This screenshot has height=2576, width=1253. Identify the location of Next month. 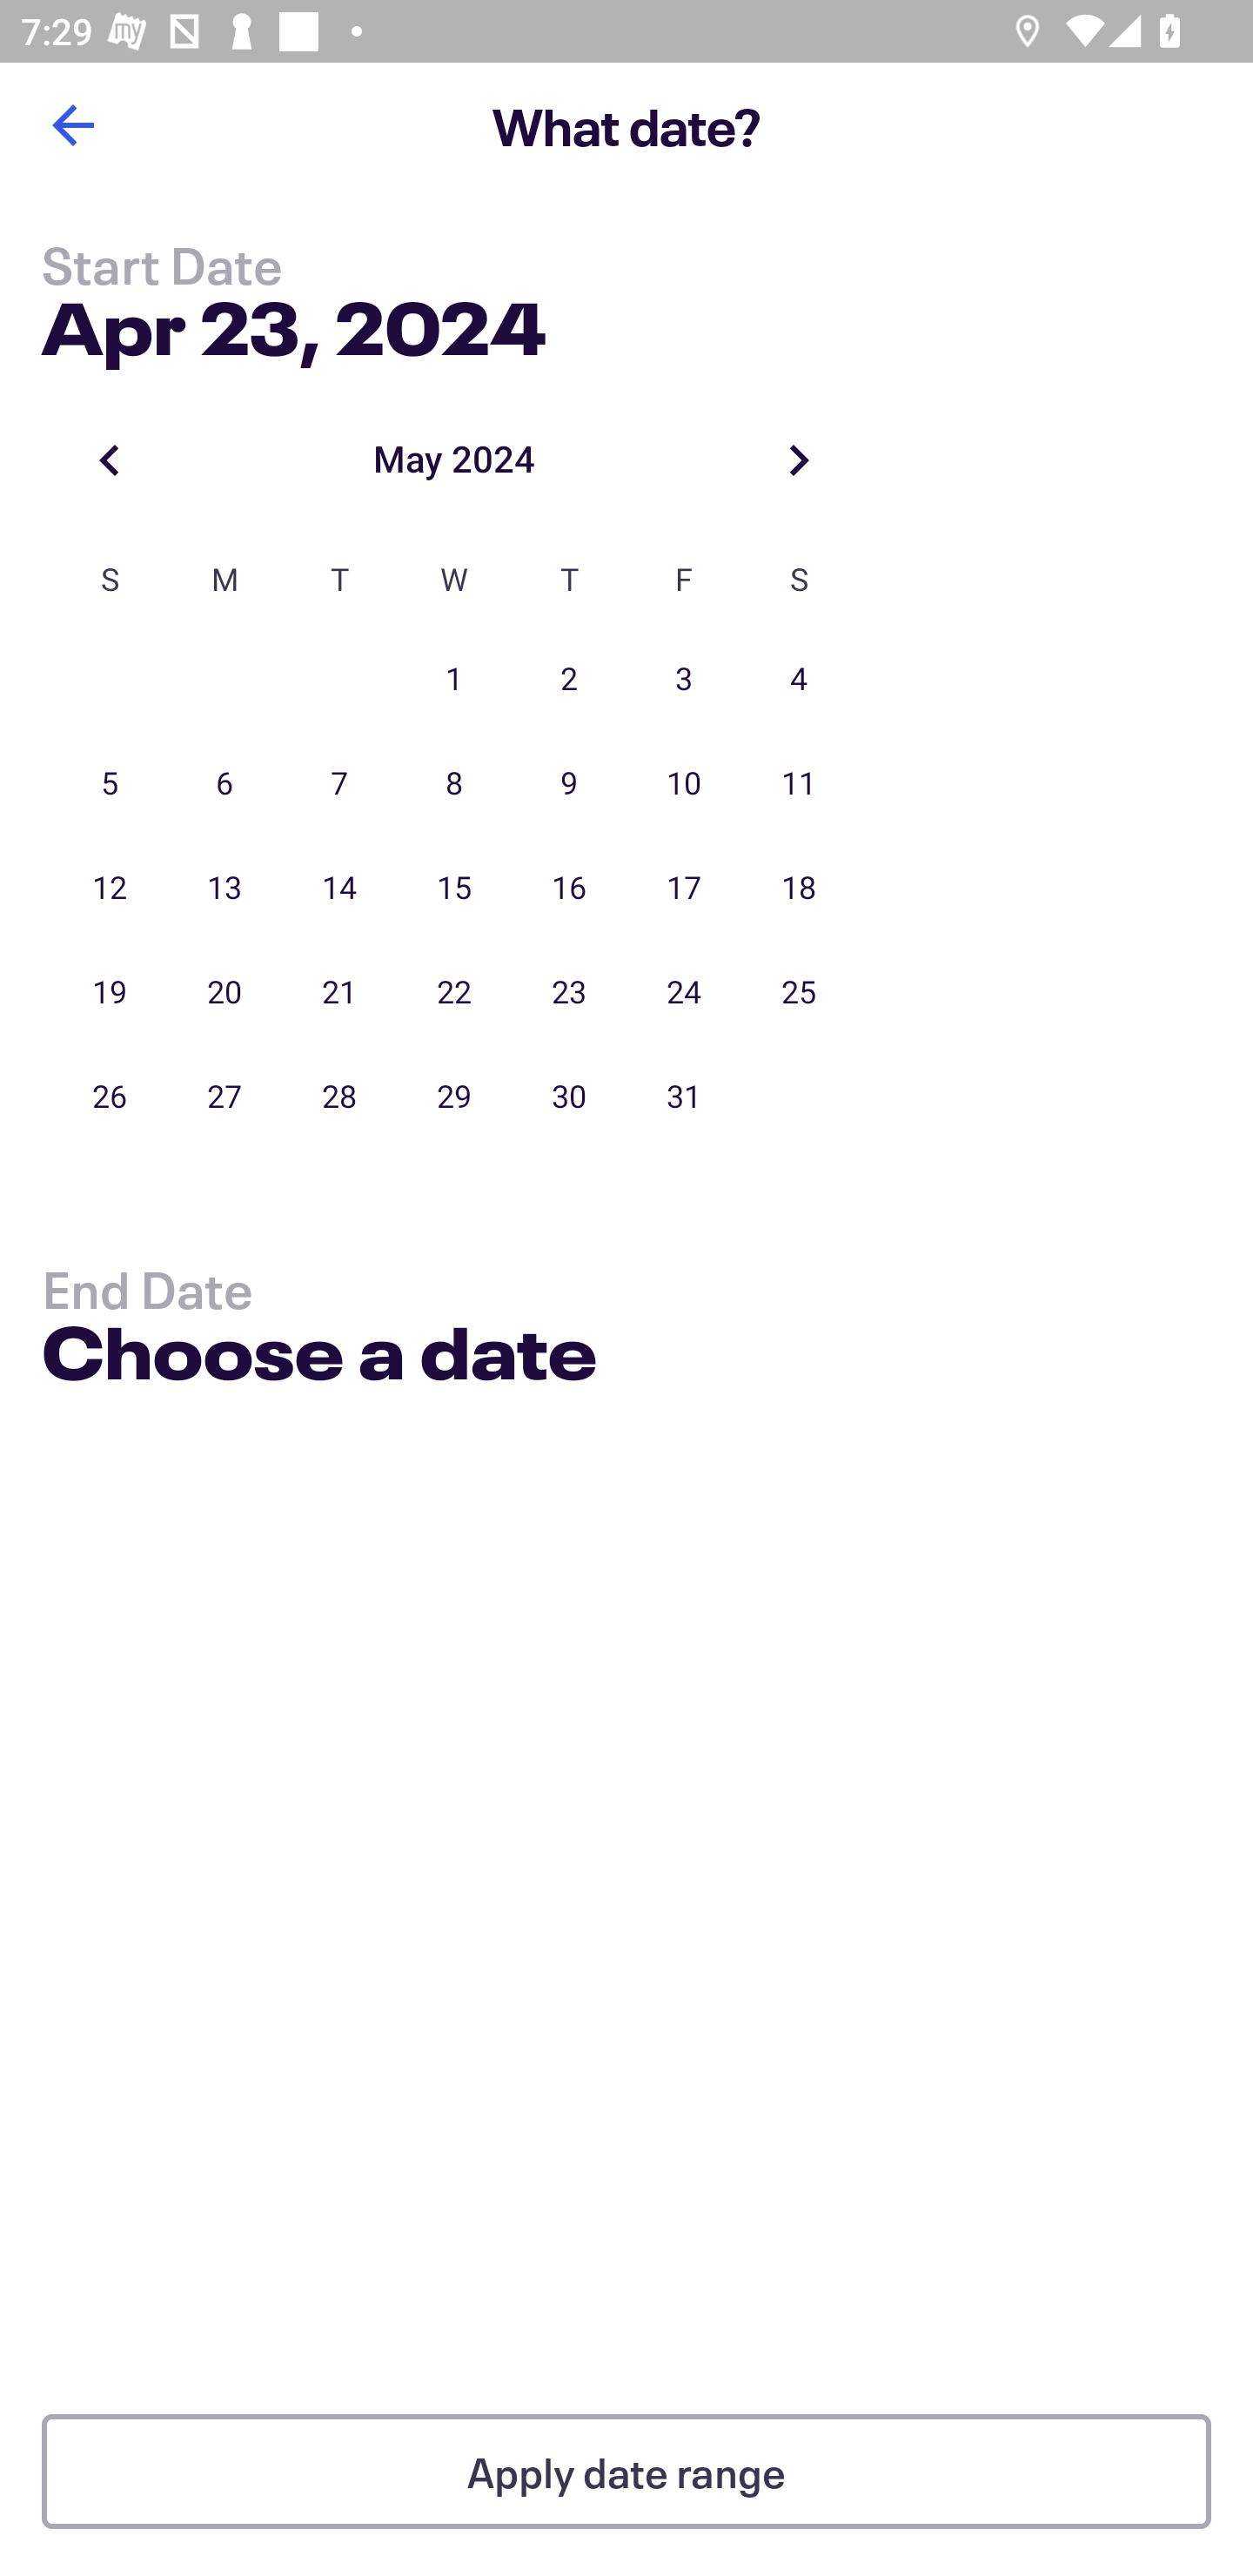
(799, 460).